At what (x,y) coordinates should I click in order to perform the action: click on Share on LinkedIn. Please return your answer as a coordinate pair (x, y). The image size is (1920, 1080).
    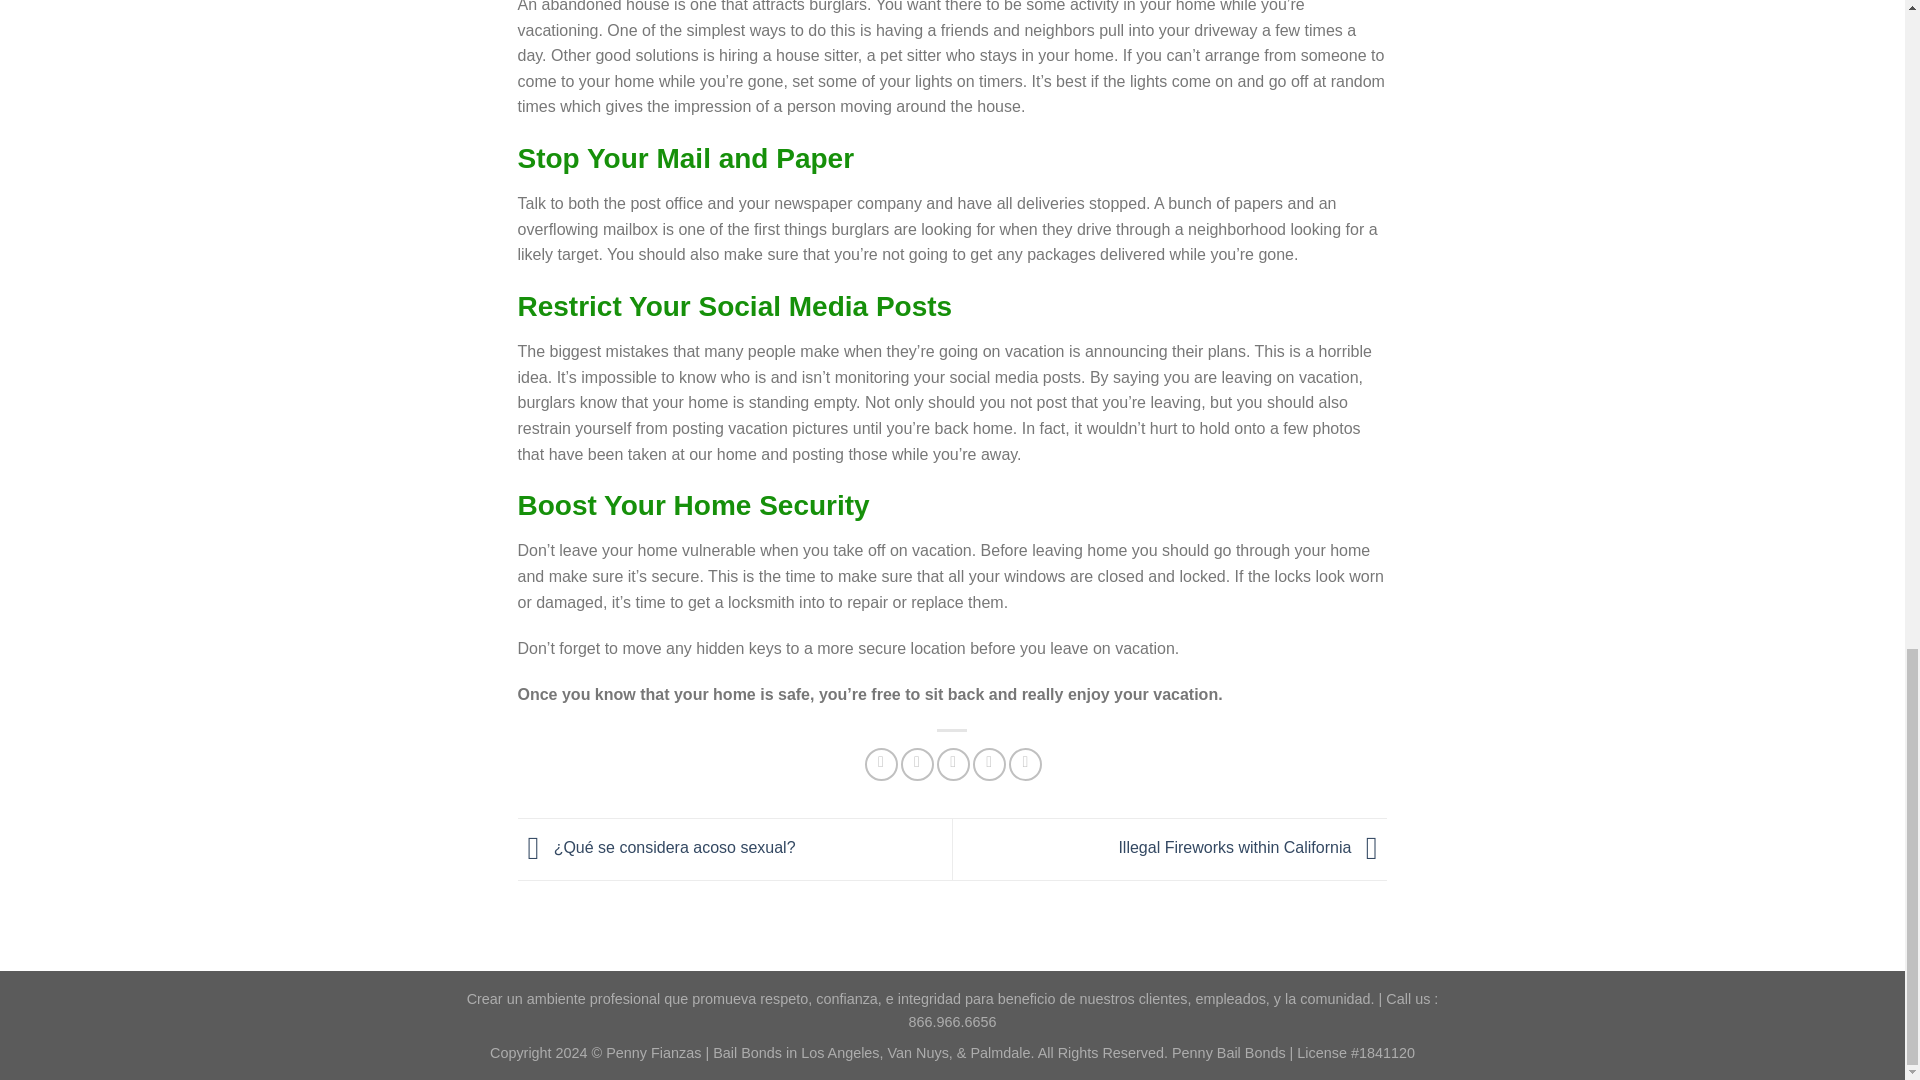
    Looking at the image, I should click on (1026, 764).